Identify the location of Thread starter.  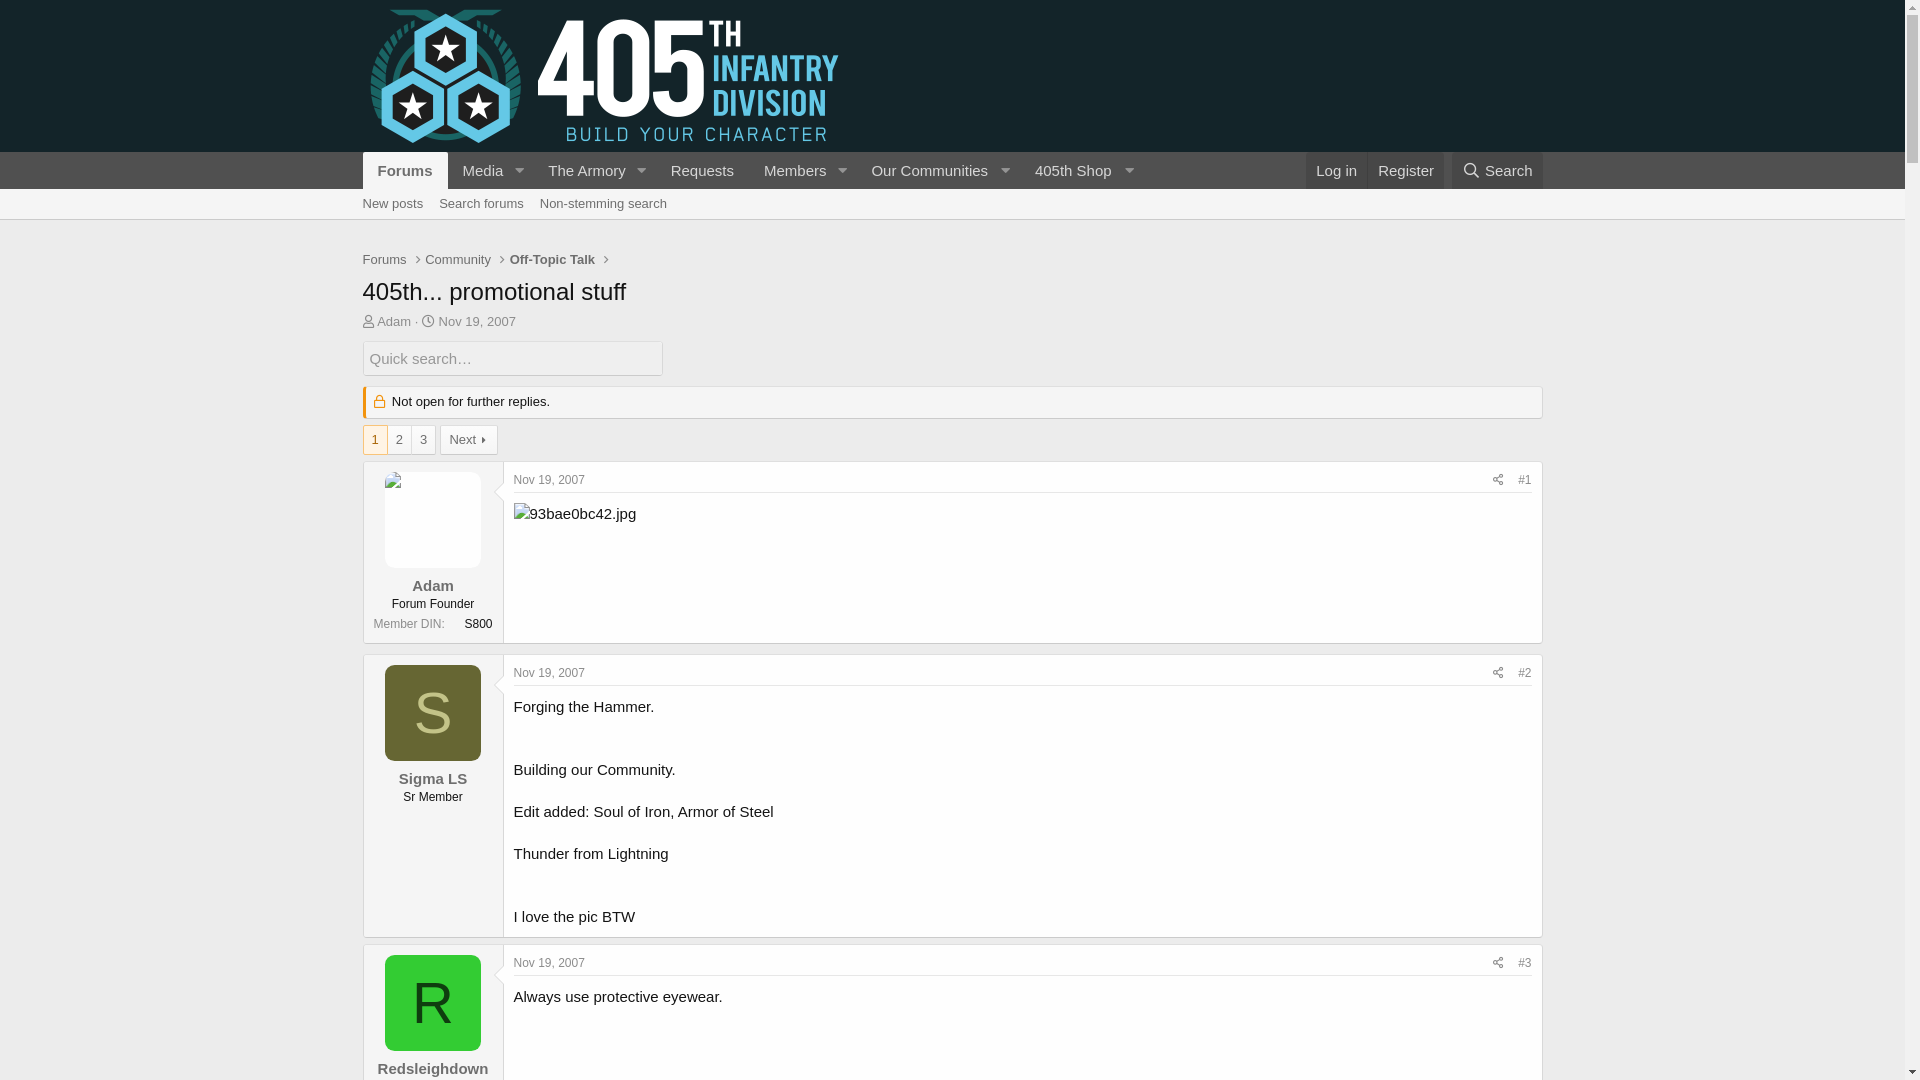
(368, 322).